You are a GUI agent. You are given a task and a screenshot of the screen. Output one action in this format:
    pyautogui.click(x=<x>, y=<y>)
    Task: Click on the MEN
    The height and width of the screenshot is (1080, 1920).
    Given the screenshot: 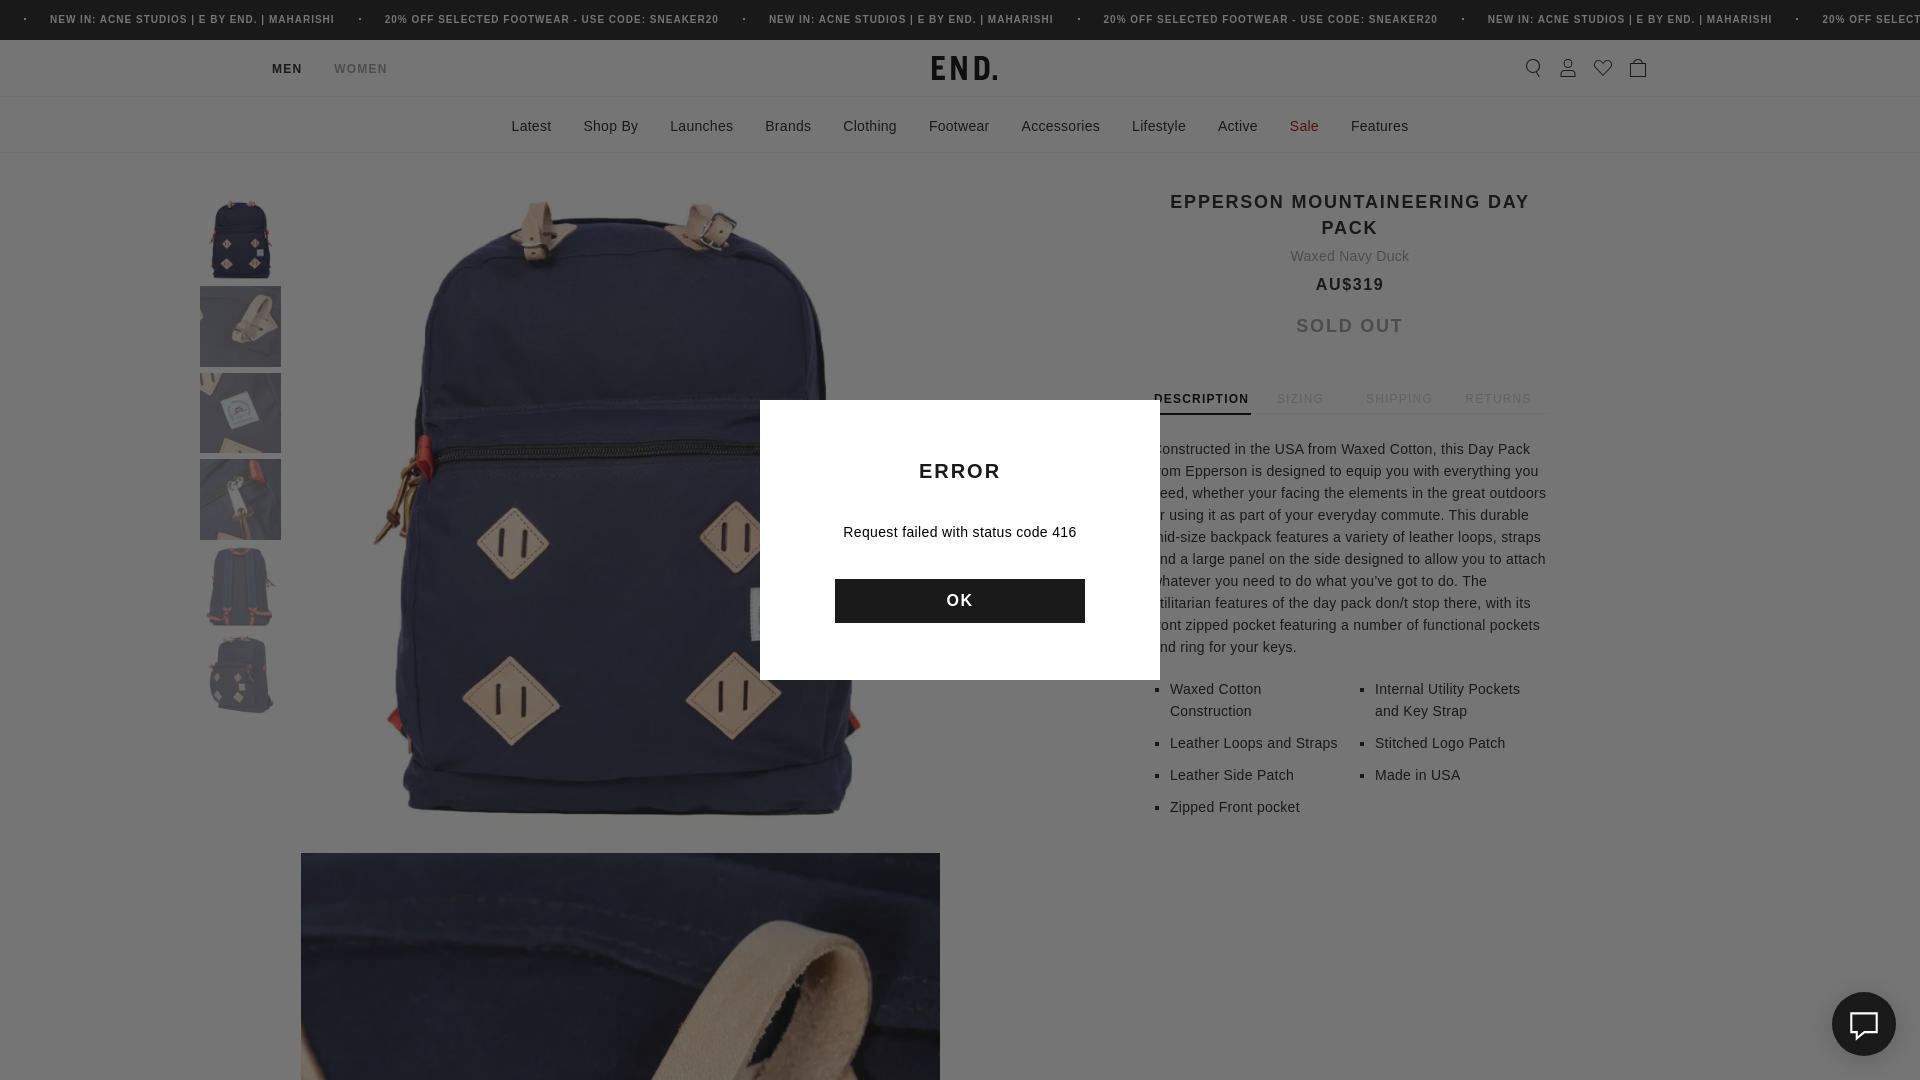 What is the action you would take?
    pyautogui.click(x=286, y=68)
    